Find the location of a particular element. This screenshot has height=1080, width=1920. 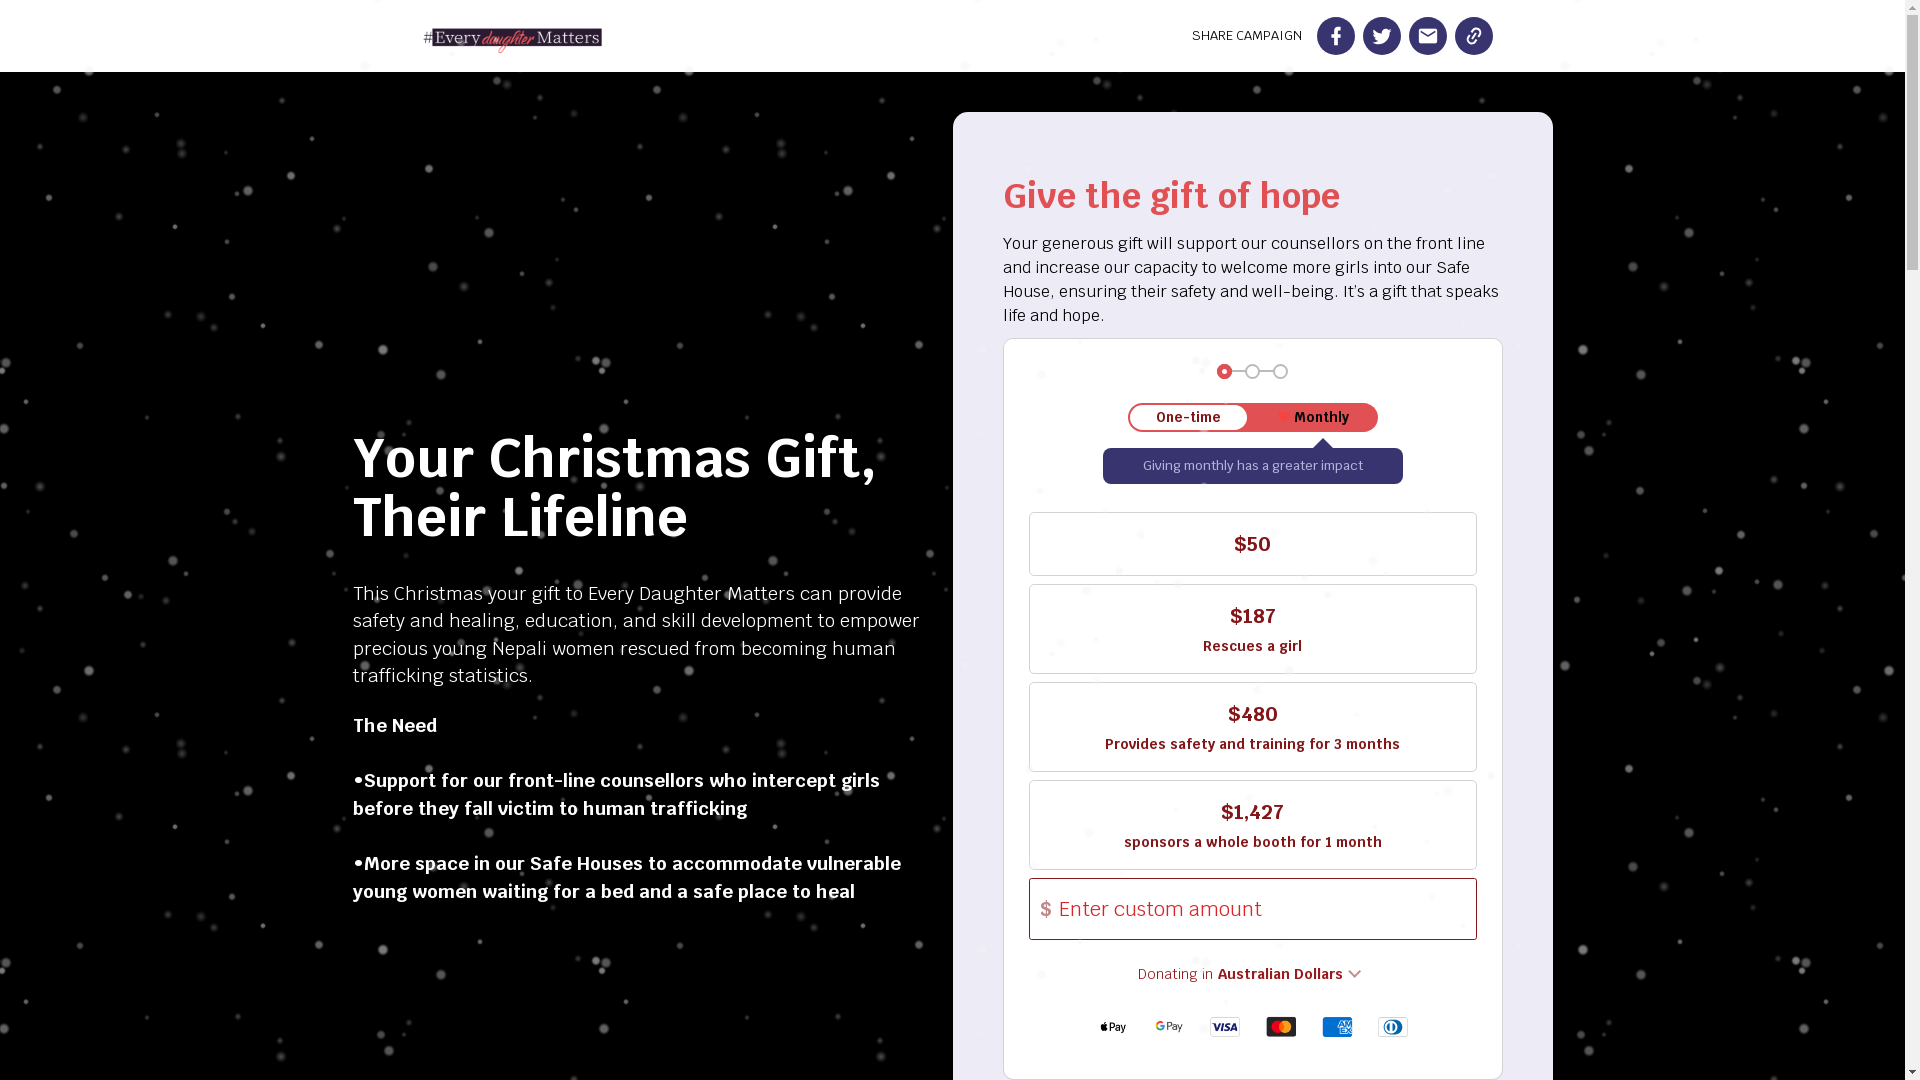

$187
Rescues a girl is located at coordinates (1252, 629).